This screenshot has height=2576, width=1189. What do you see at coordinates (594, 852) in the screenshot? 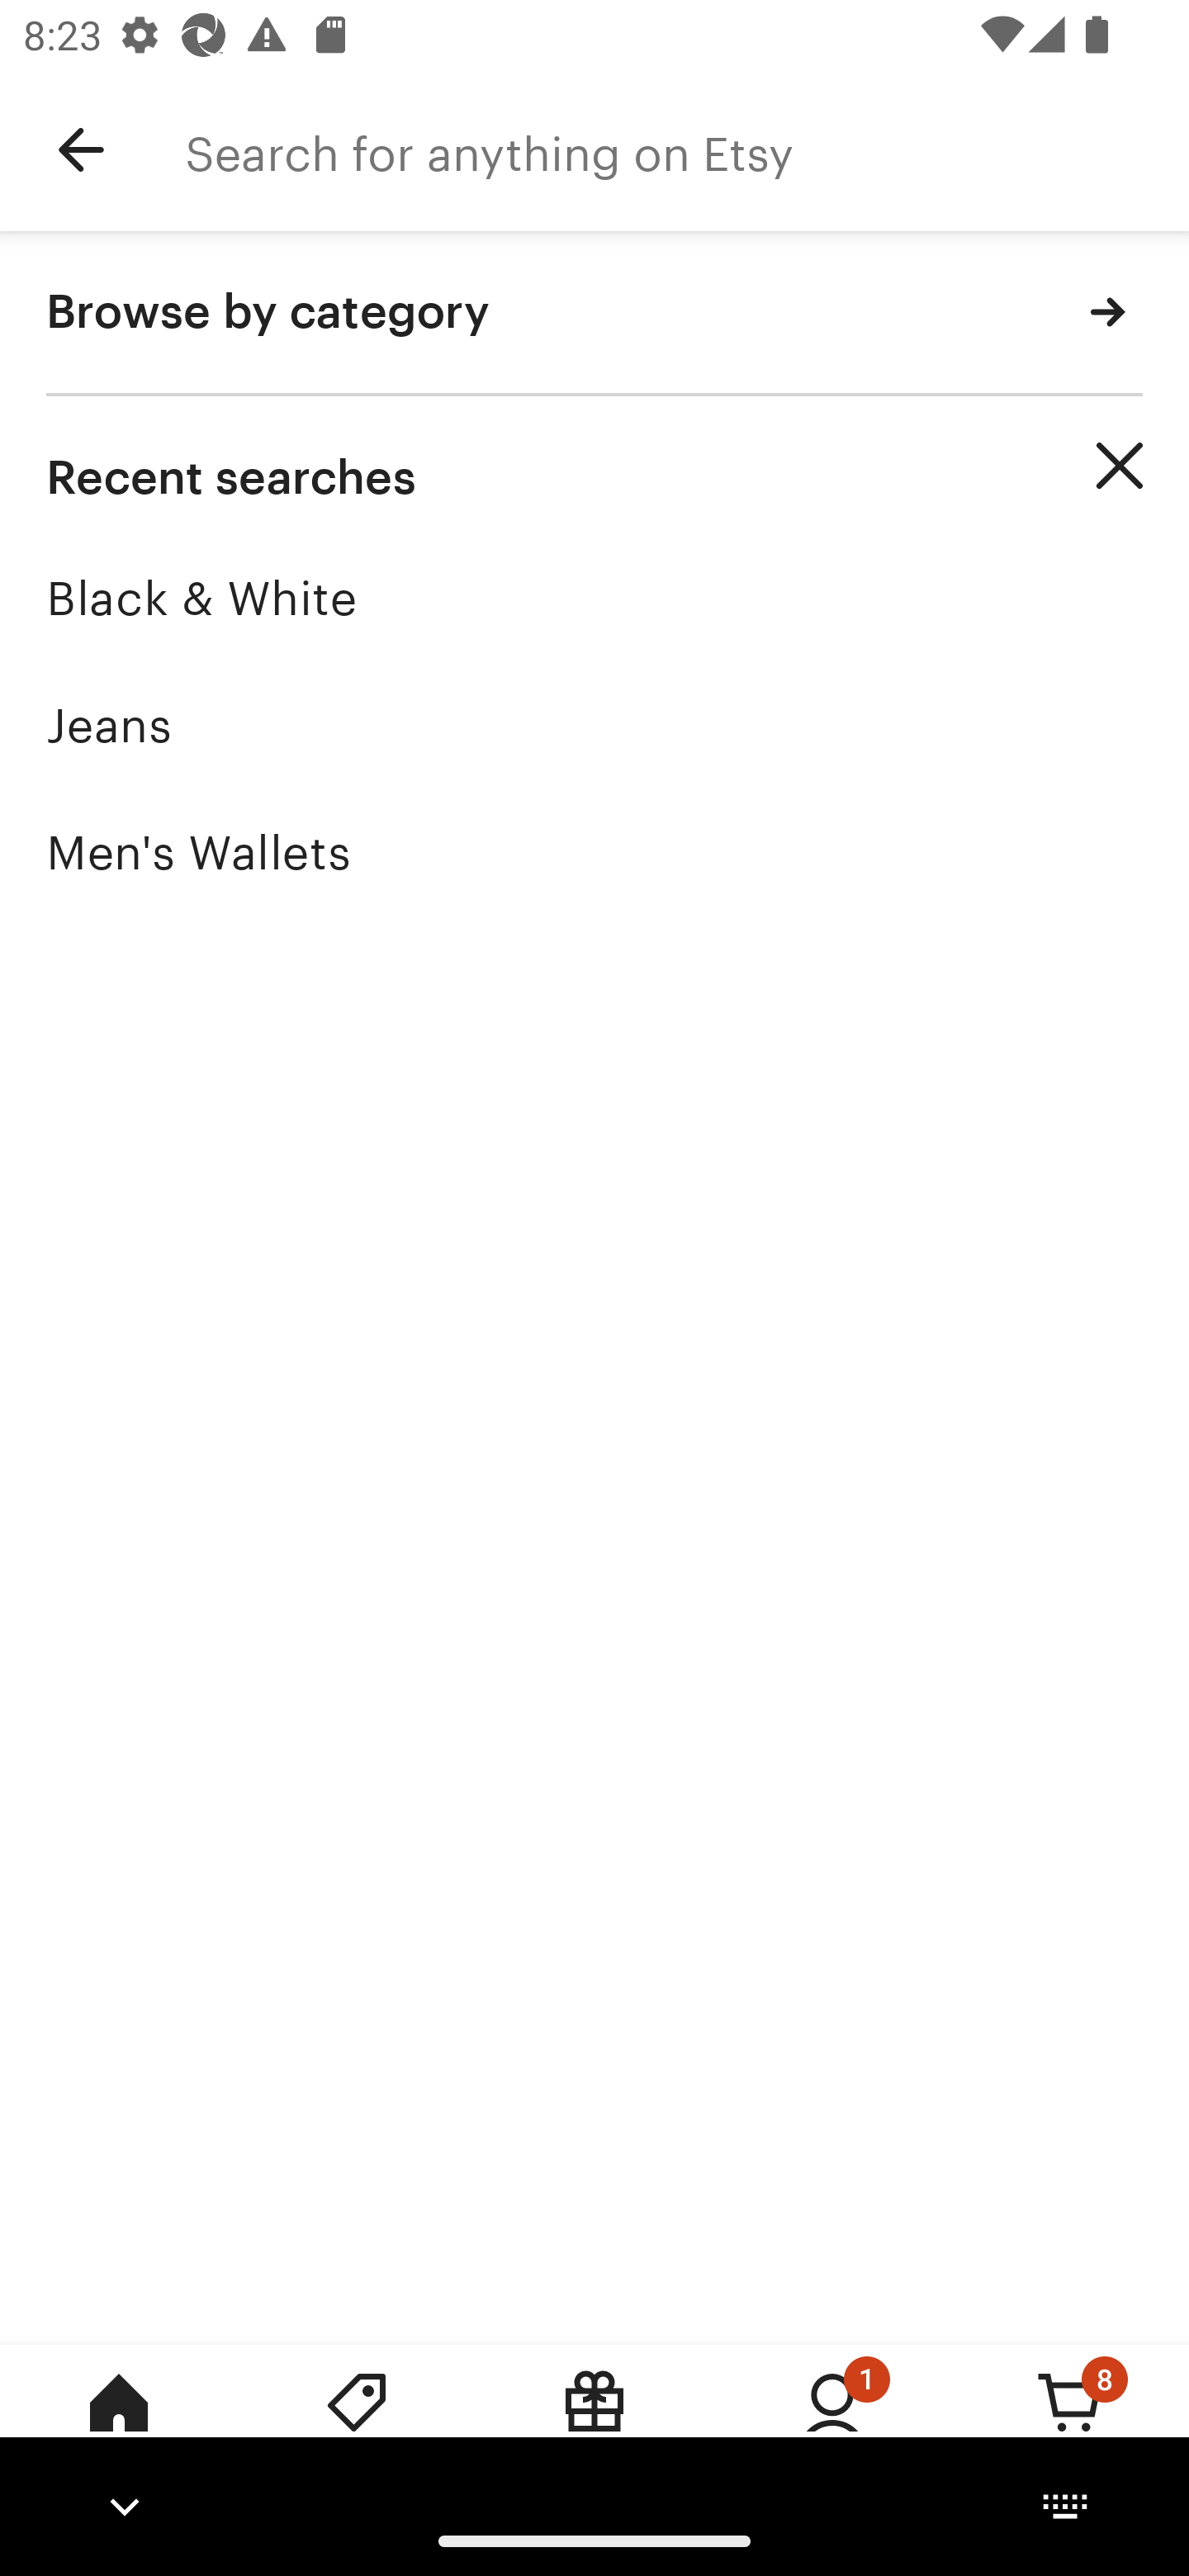
I see `Men's Wallets` at bounding box center [594, 852].